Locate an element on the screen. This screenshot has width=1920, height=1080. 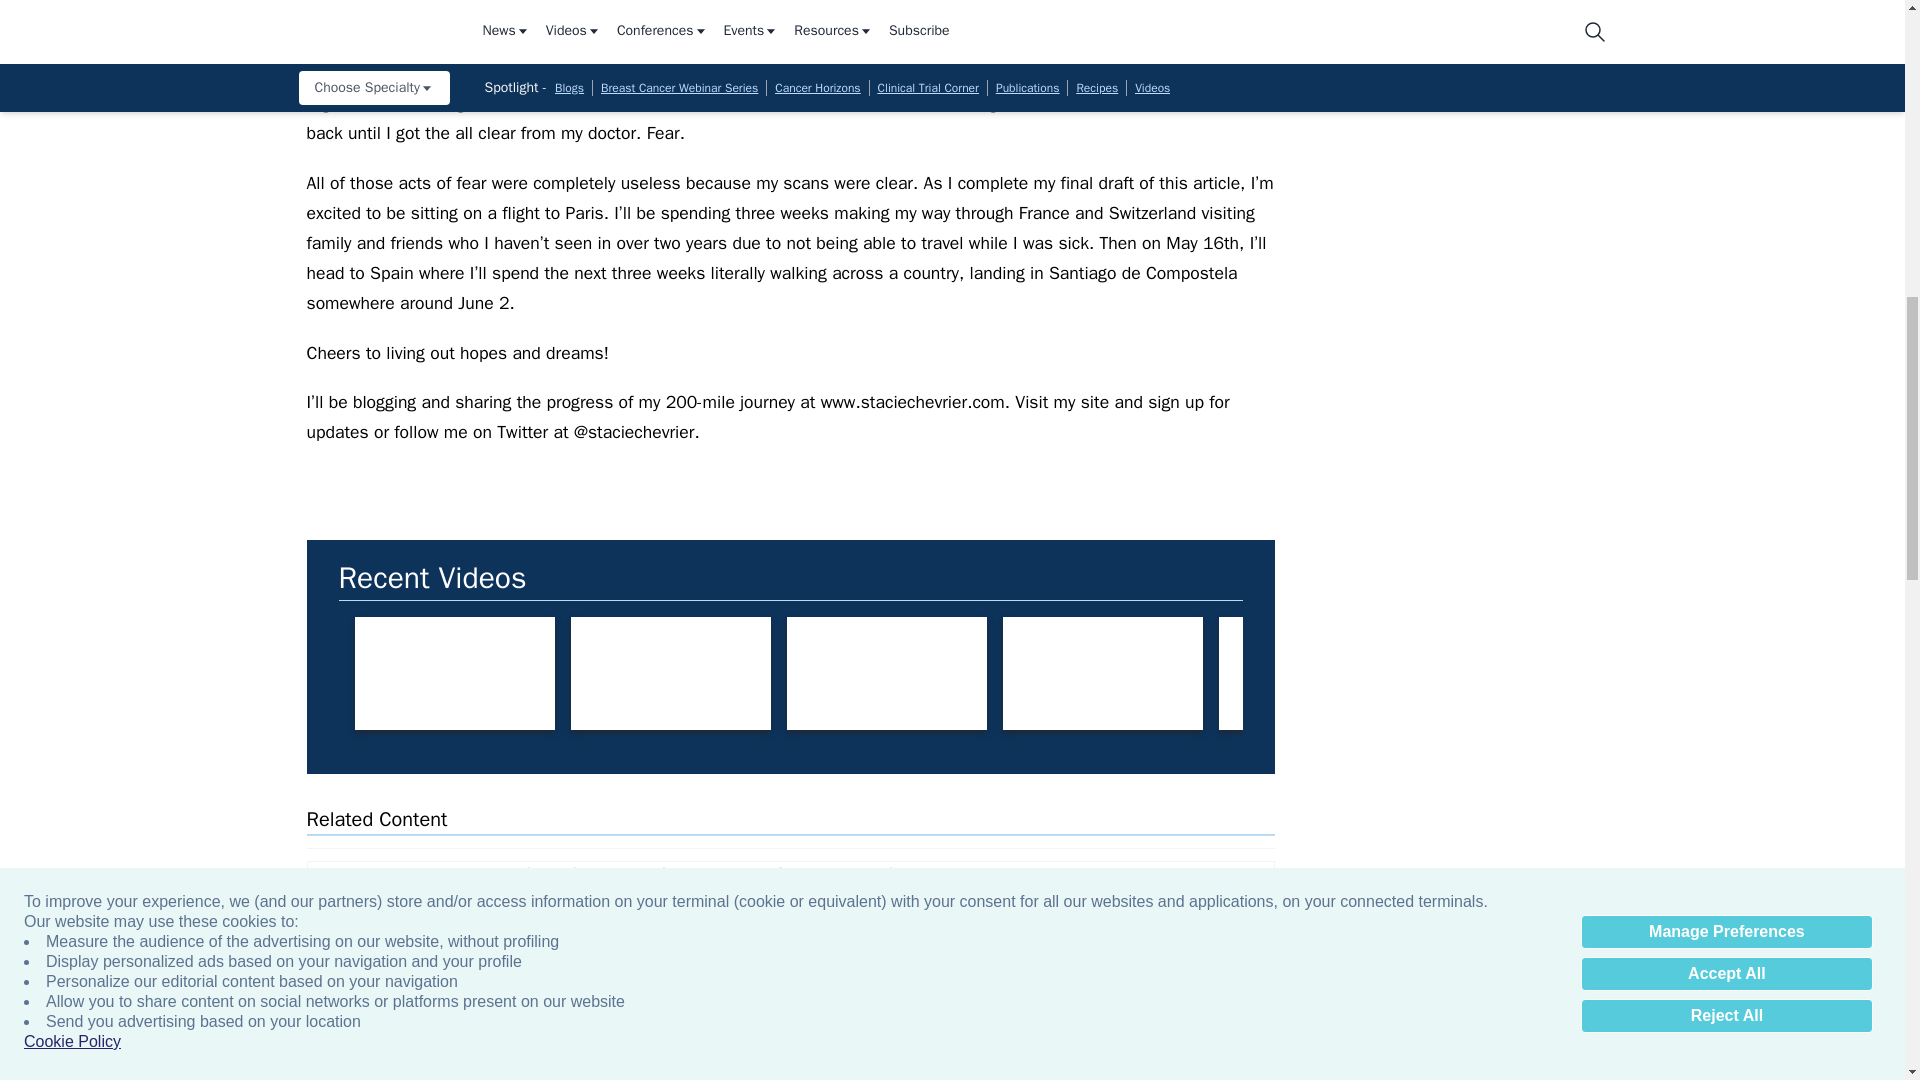
Dr. Kelly Stratton  is located at coordinates (454, 673).